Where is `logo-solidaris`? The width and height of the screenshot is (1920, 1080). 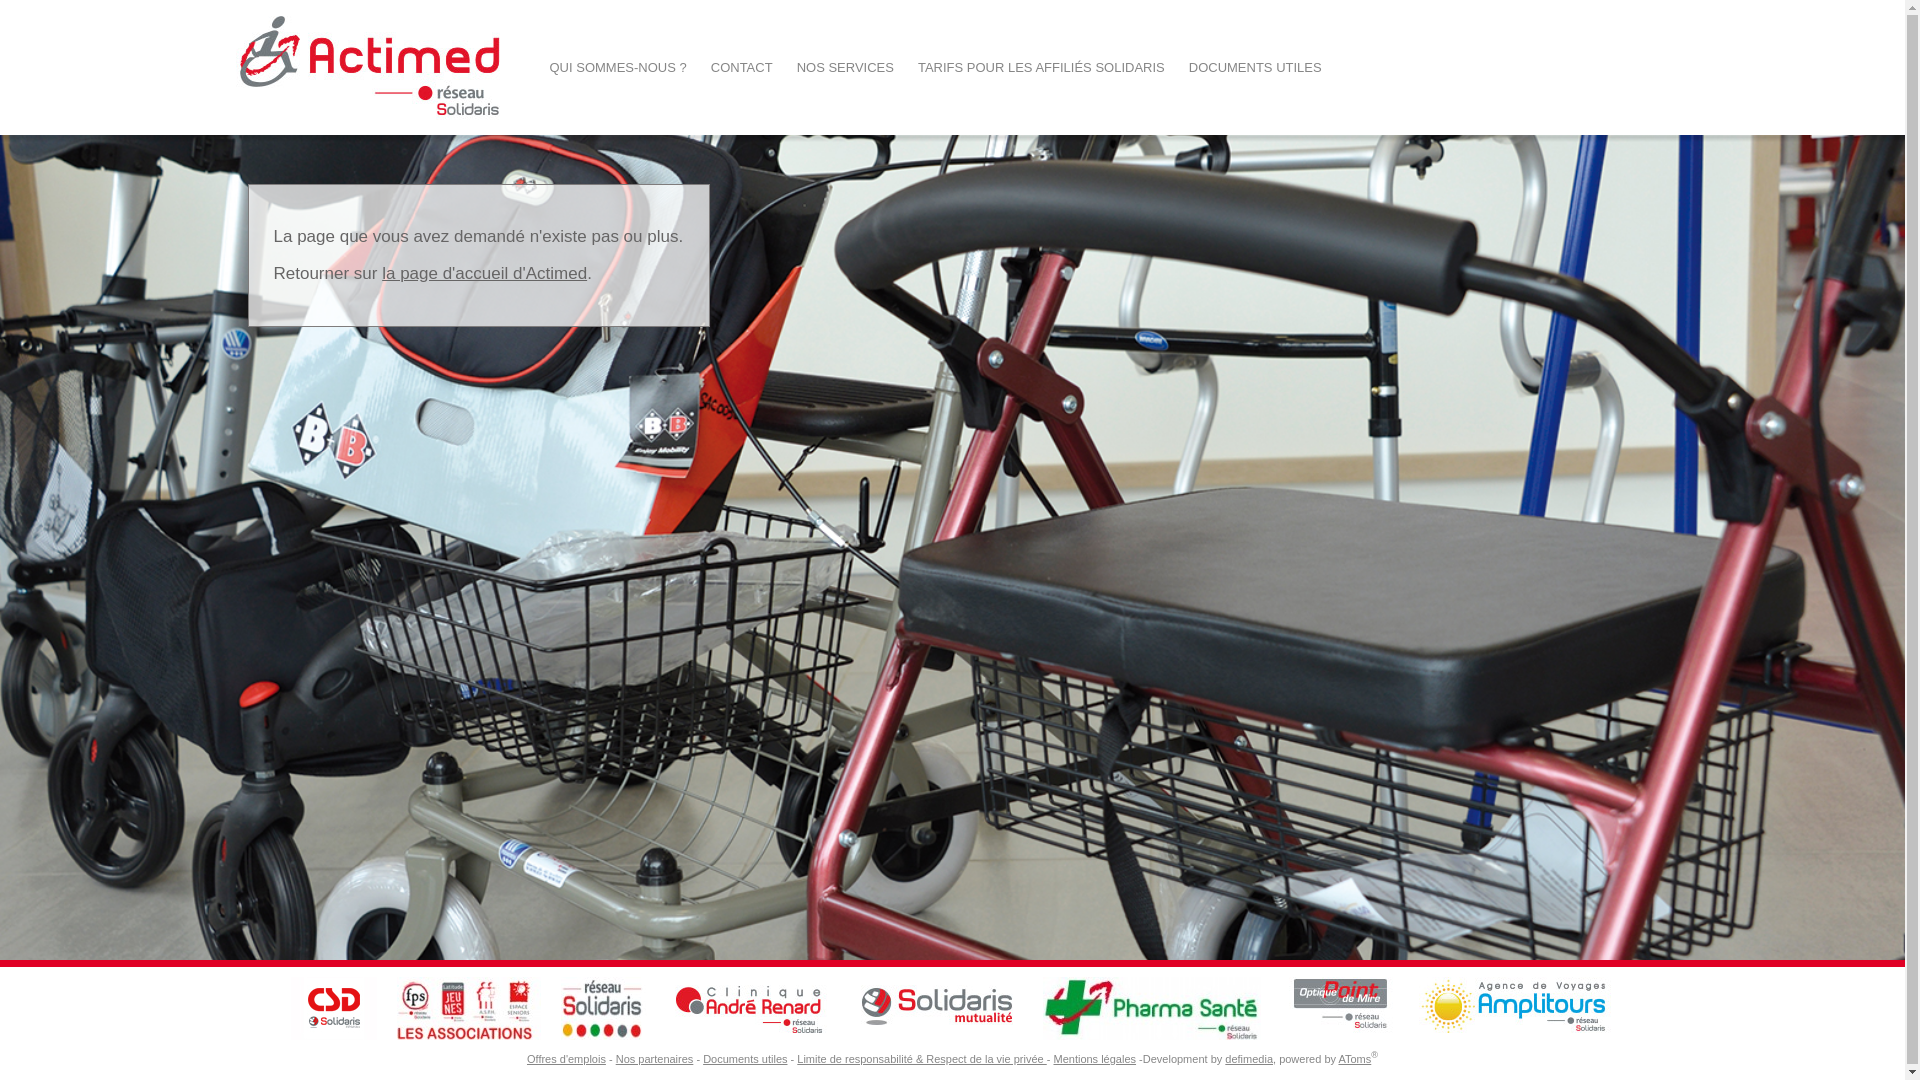
logo-solidaris is located at coordinates (938, 1008).